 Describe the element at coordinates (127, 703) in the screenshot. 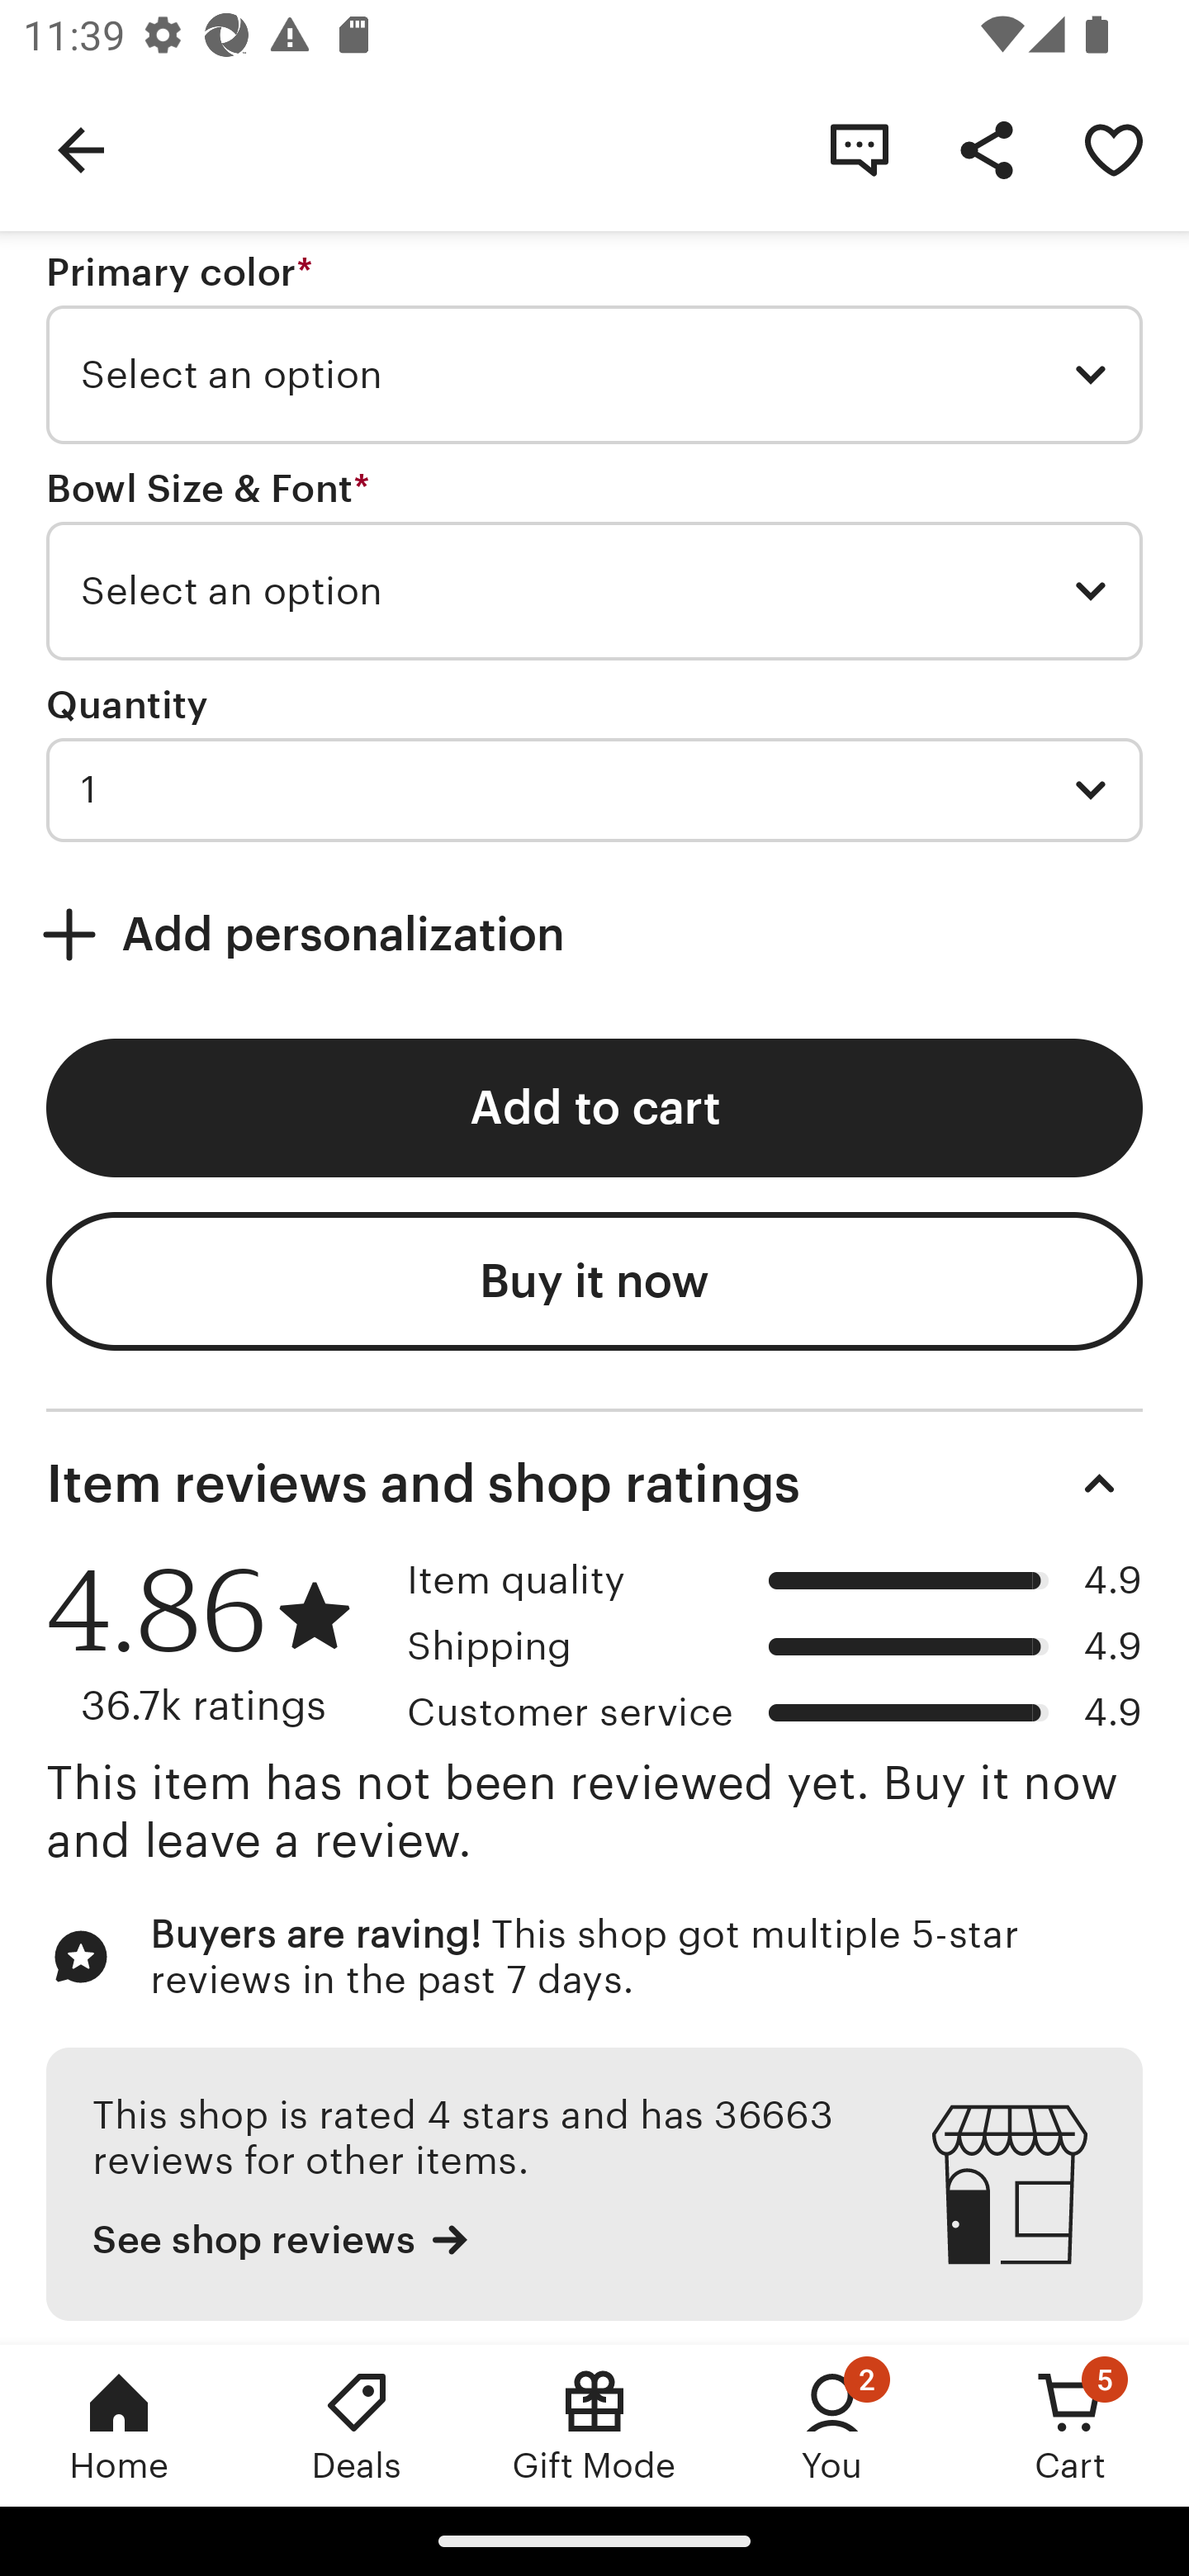

I see `Quantity` at that location.